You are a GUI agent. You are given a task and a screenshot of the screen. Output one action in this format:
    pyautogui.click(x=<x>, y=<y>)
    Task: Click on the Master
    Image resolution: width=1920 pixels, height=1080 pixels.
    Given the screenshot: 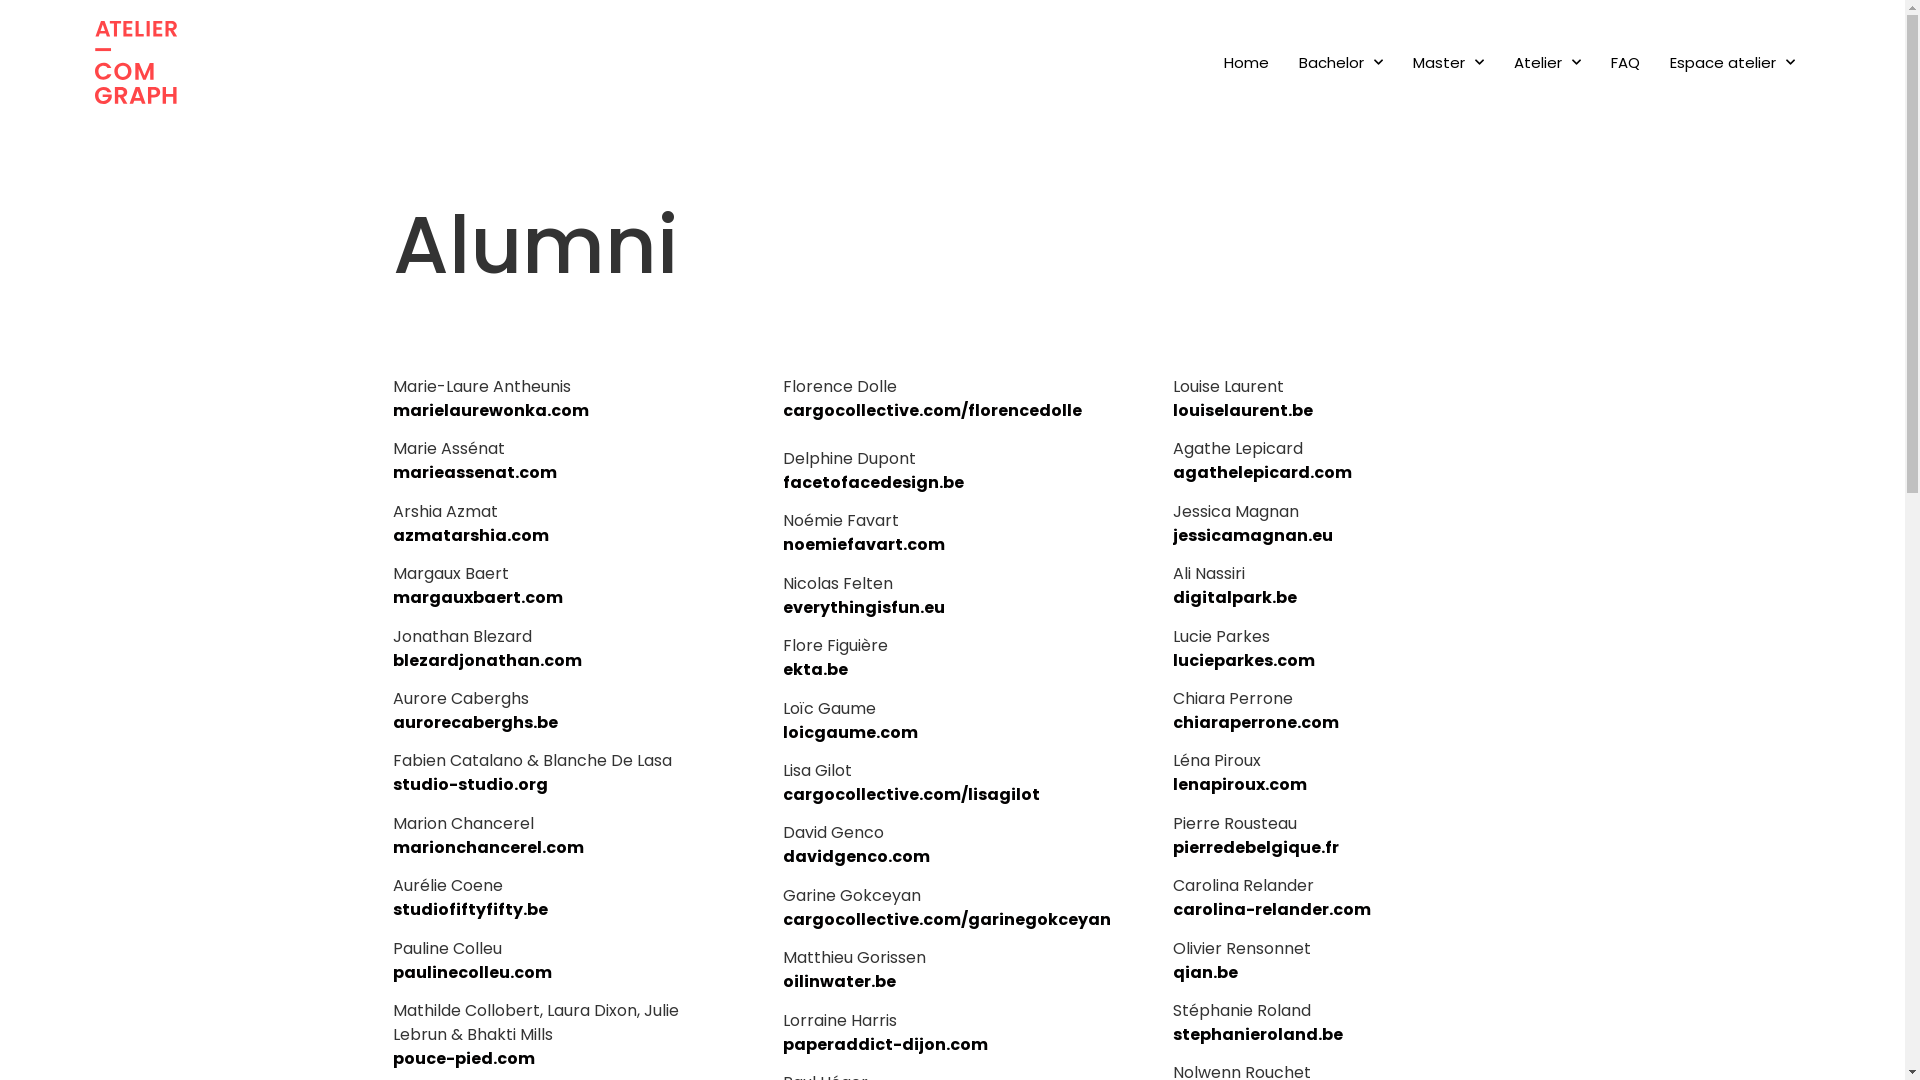 What is the action you would take?
    pyautogui.click(x=1448, y=63)
    